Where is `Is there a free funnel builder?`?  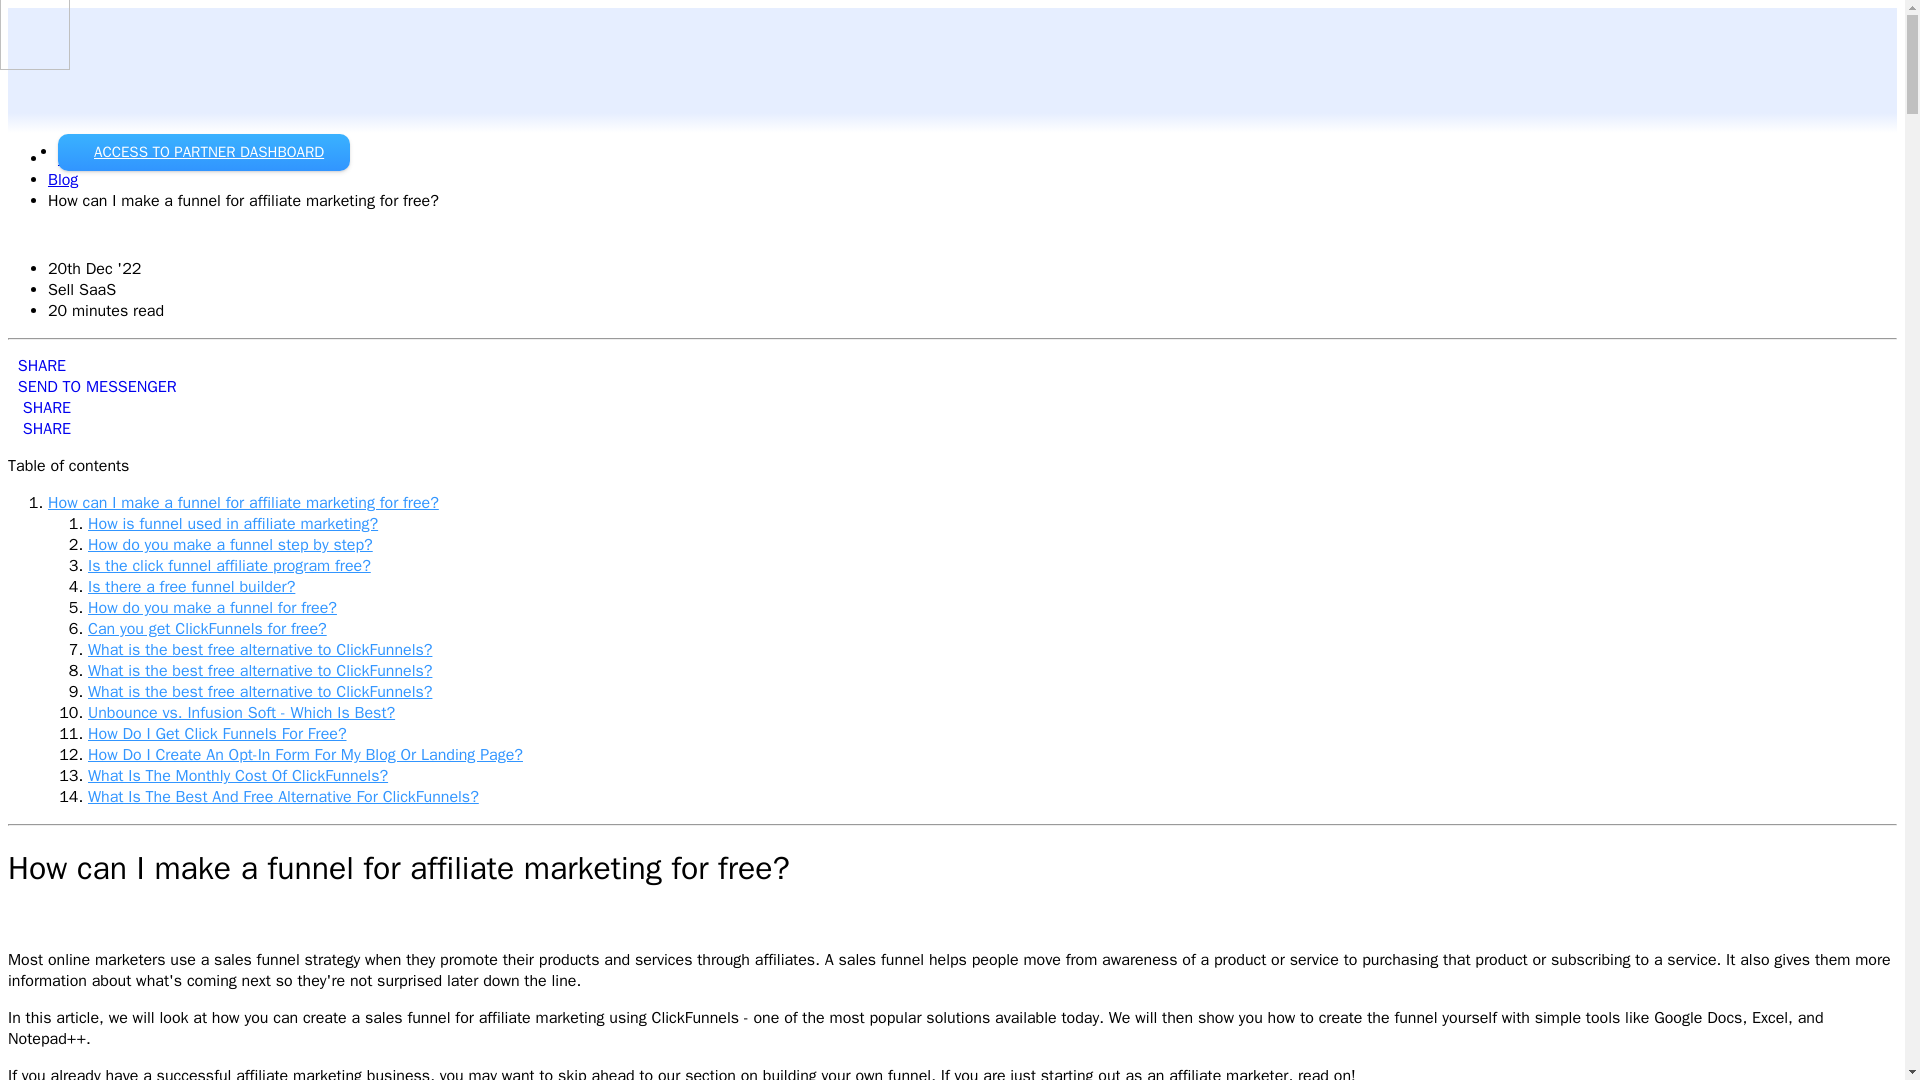 Is there a free funnel builder? is located at coordinates (192, 586).